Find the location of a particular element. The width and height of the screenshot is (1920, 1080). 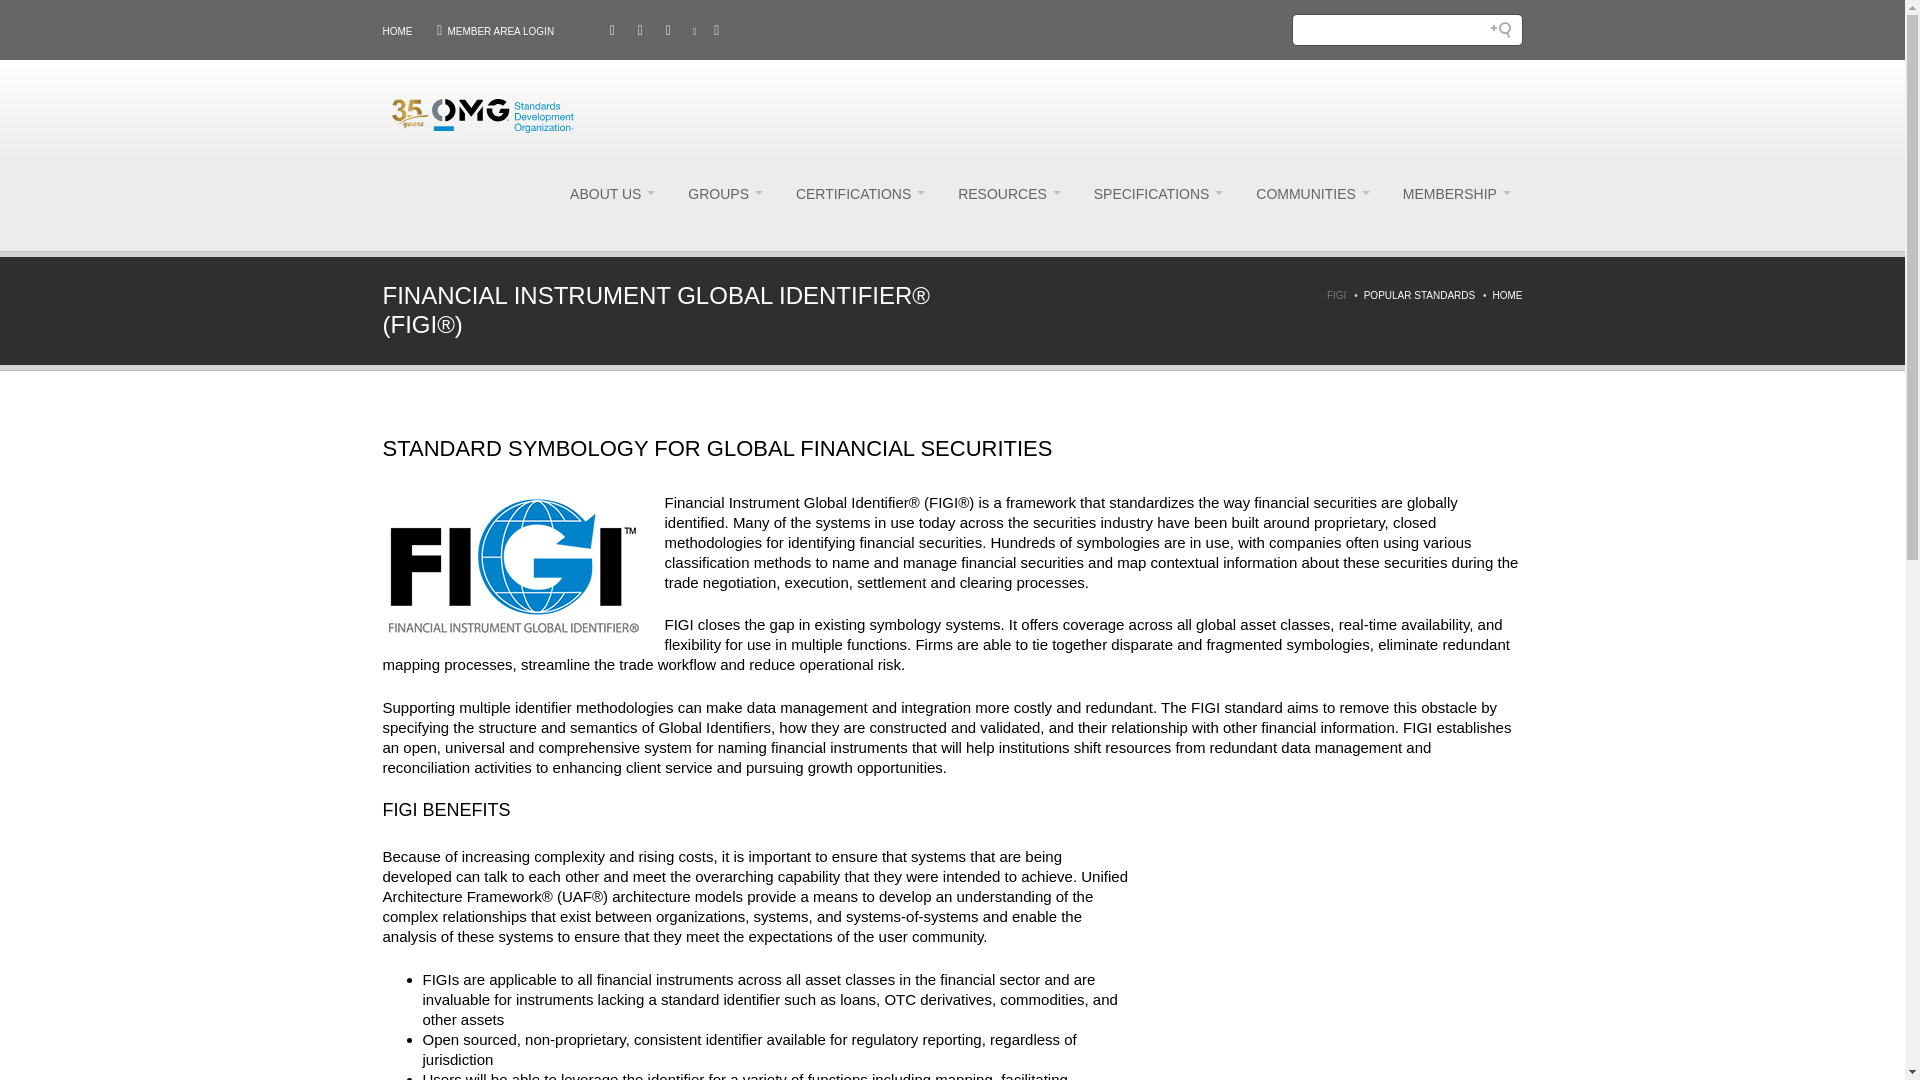

GROUPS is located at coordinates (725, 194).